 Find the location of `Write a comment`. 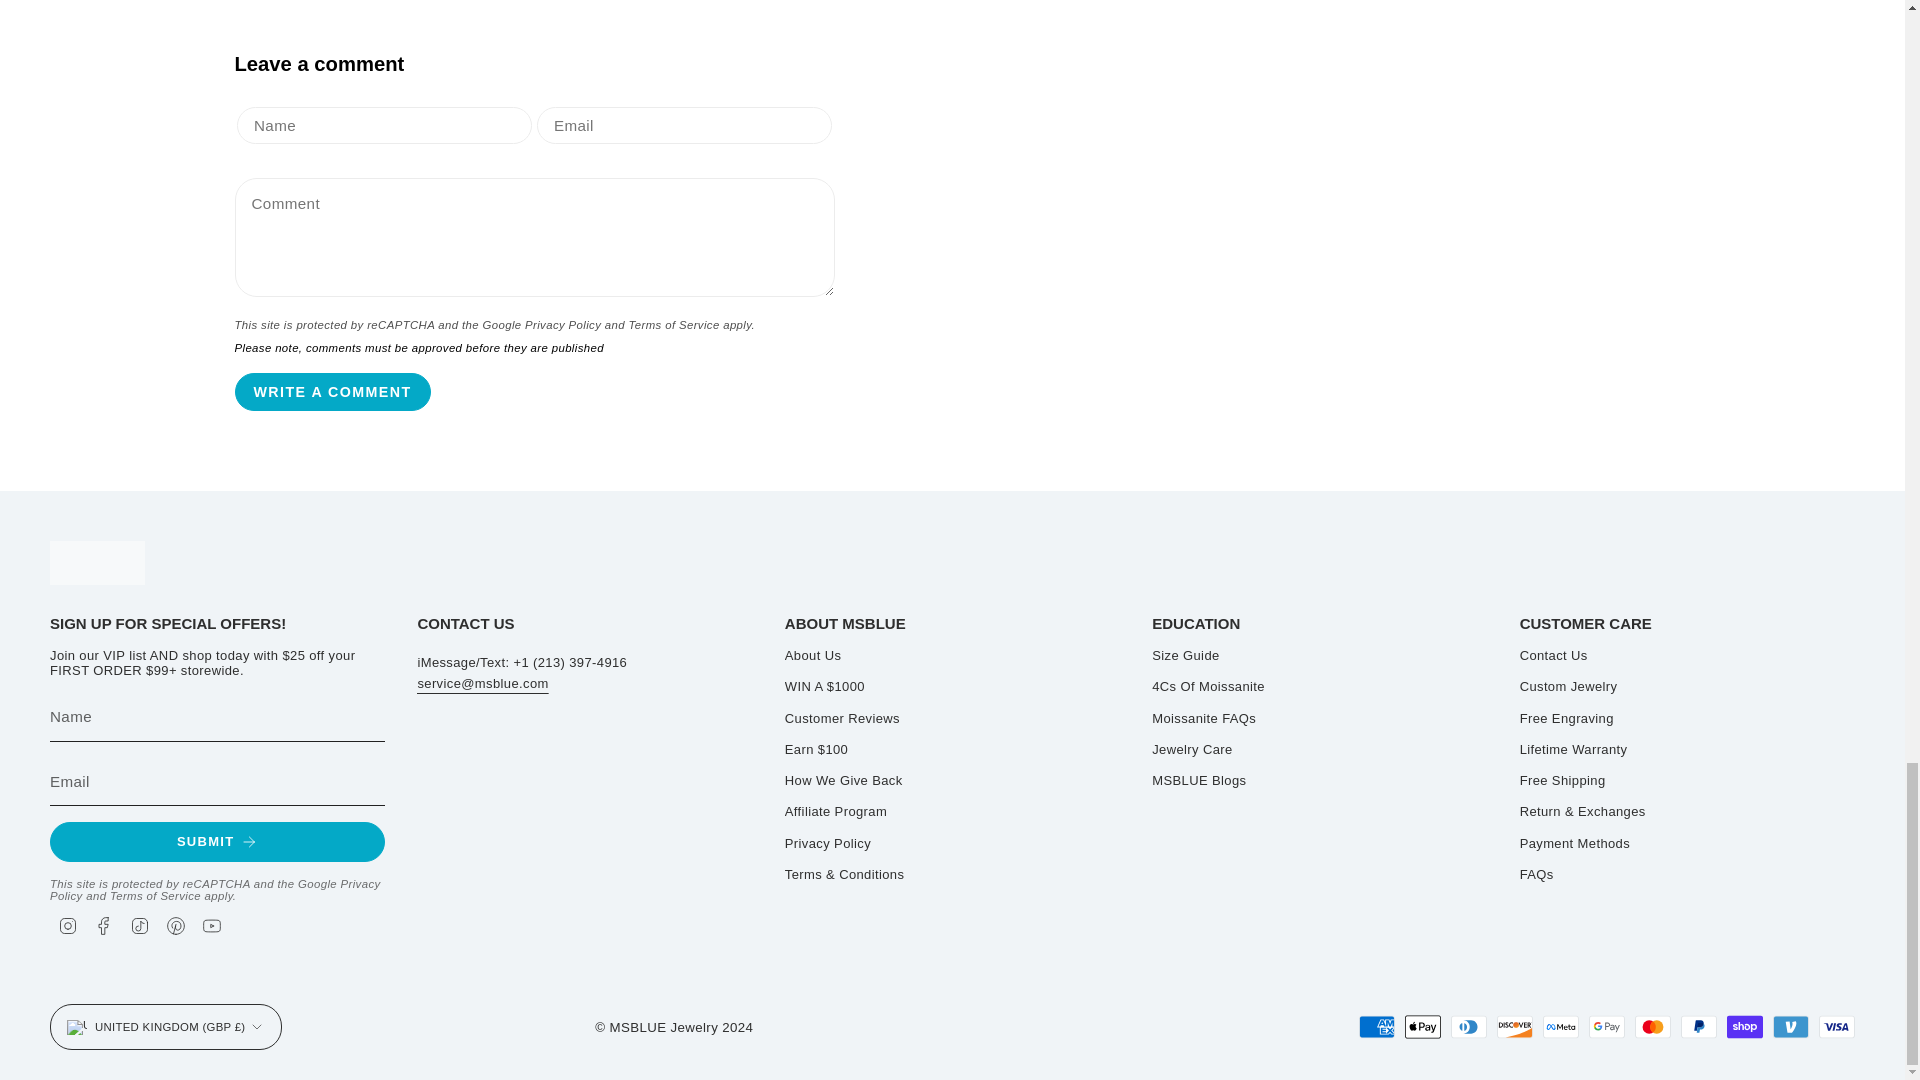

Write a comment is located at coordinates (332, 392).